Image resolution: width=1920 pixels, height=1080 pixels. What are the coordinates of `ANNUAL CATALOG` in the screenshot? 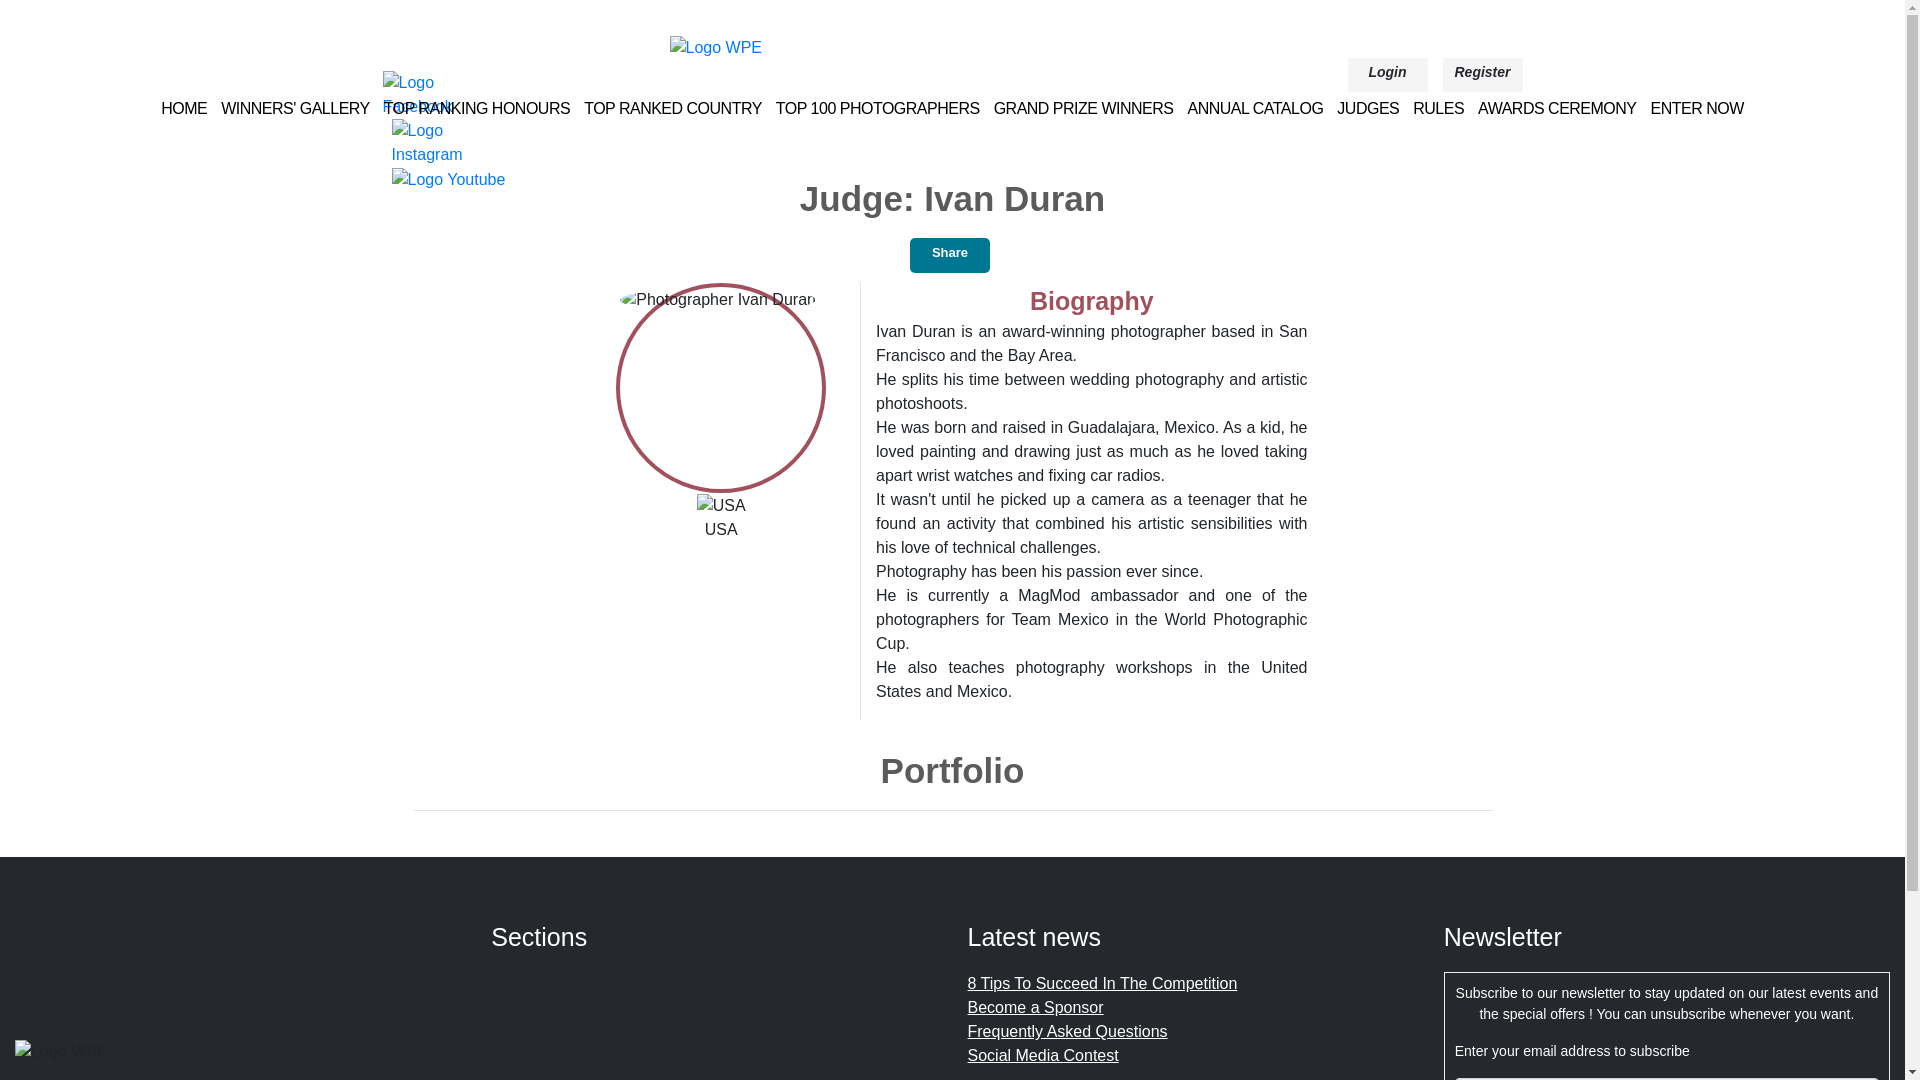 It's located at (1254, 108).